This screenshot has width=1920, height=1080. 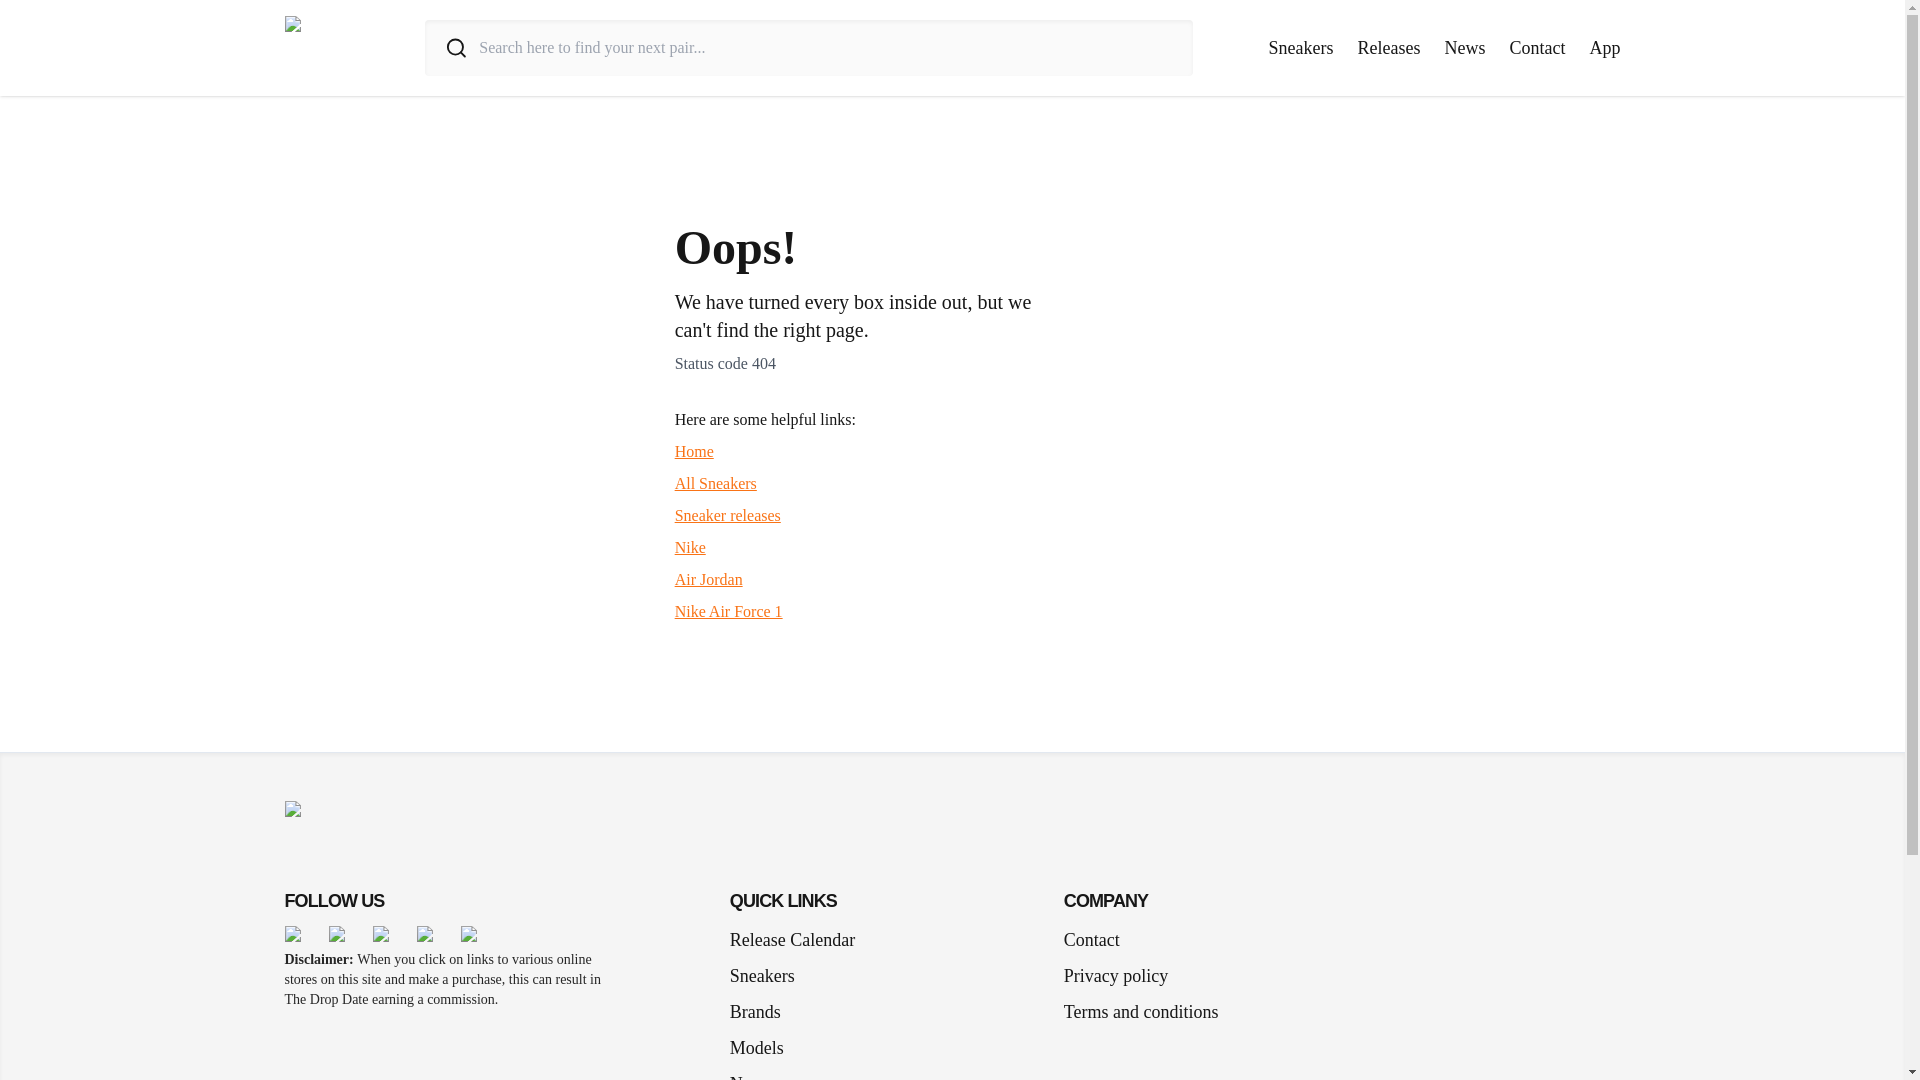 What do you see at coordinates (1538, 48) in the screenshot?
I see `Contact` at bounding box center [1538, 48].